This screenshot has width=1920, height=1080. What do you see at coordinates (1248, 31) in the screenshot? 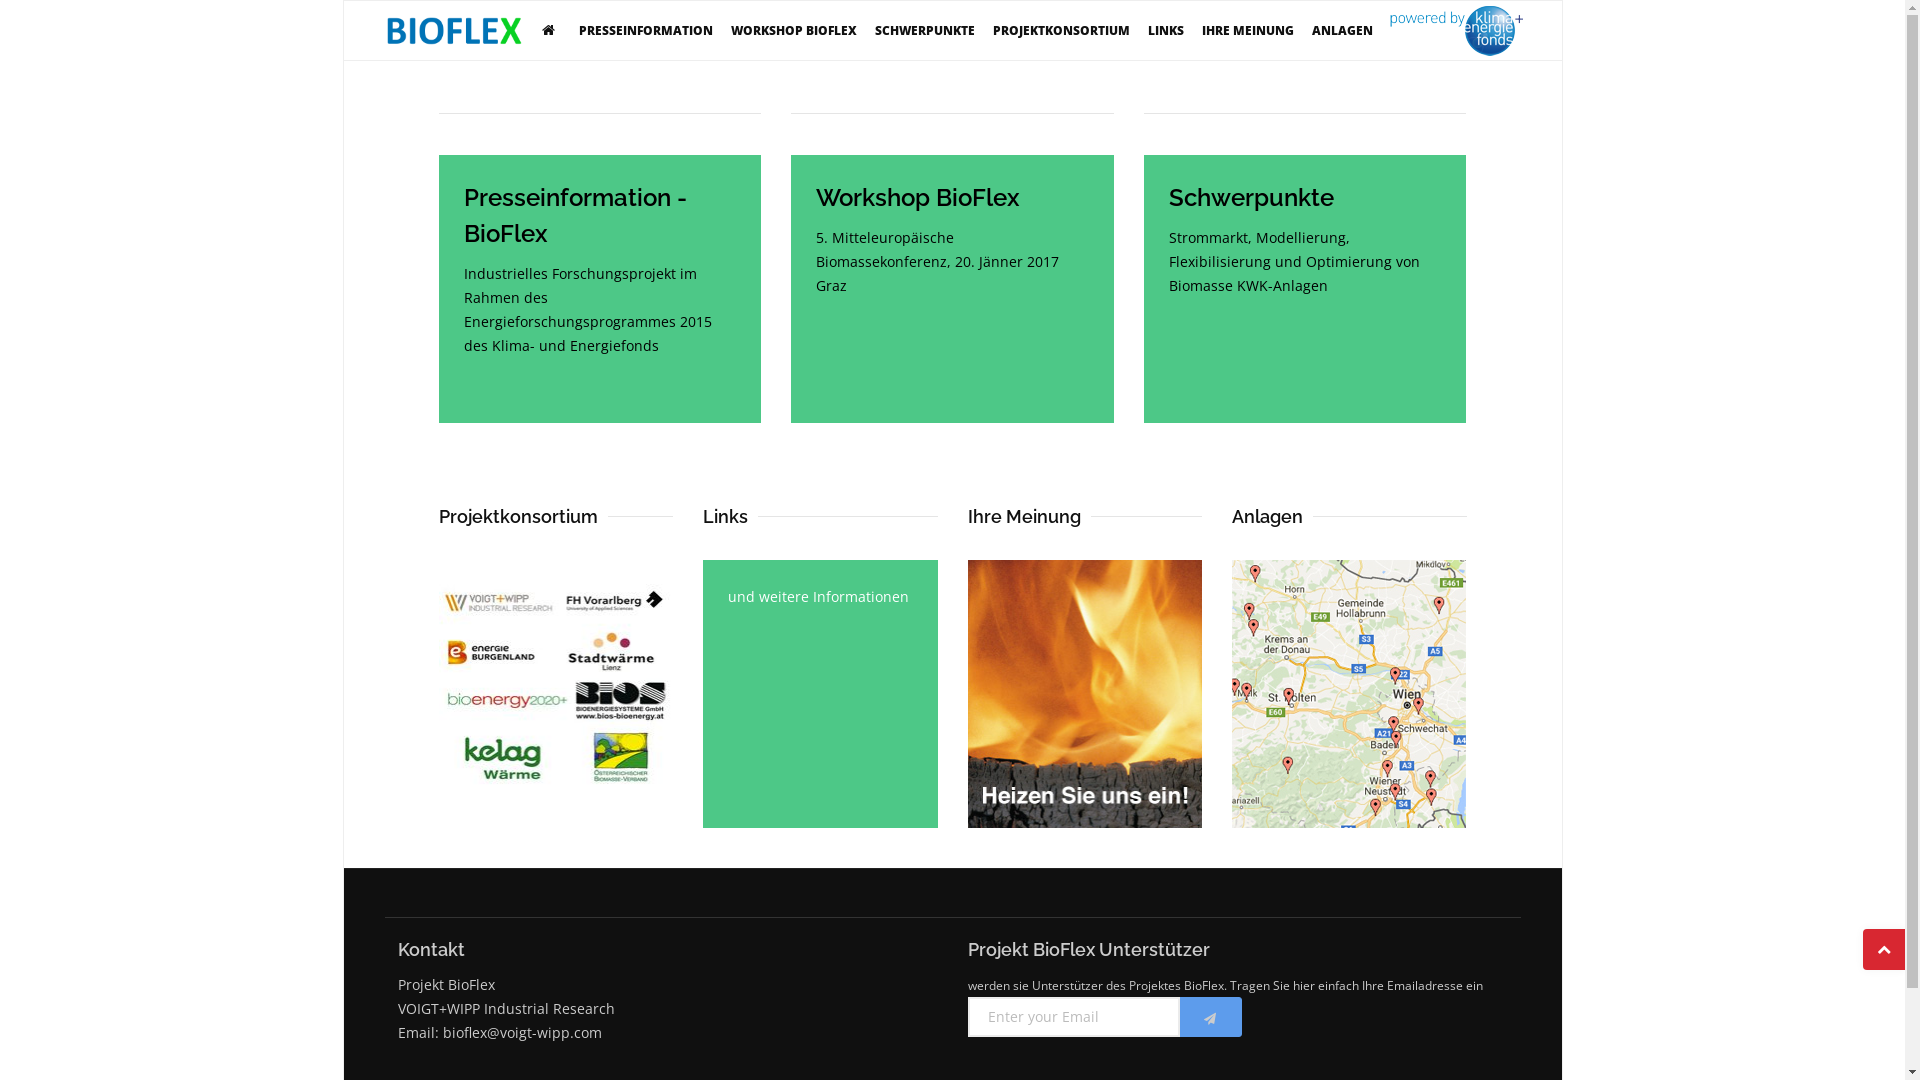
I see `IHRE MEINUNG` at bounding box center [1248, 31].